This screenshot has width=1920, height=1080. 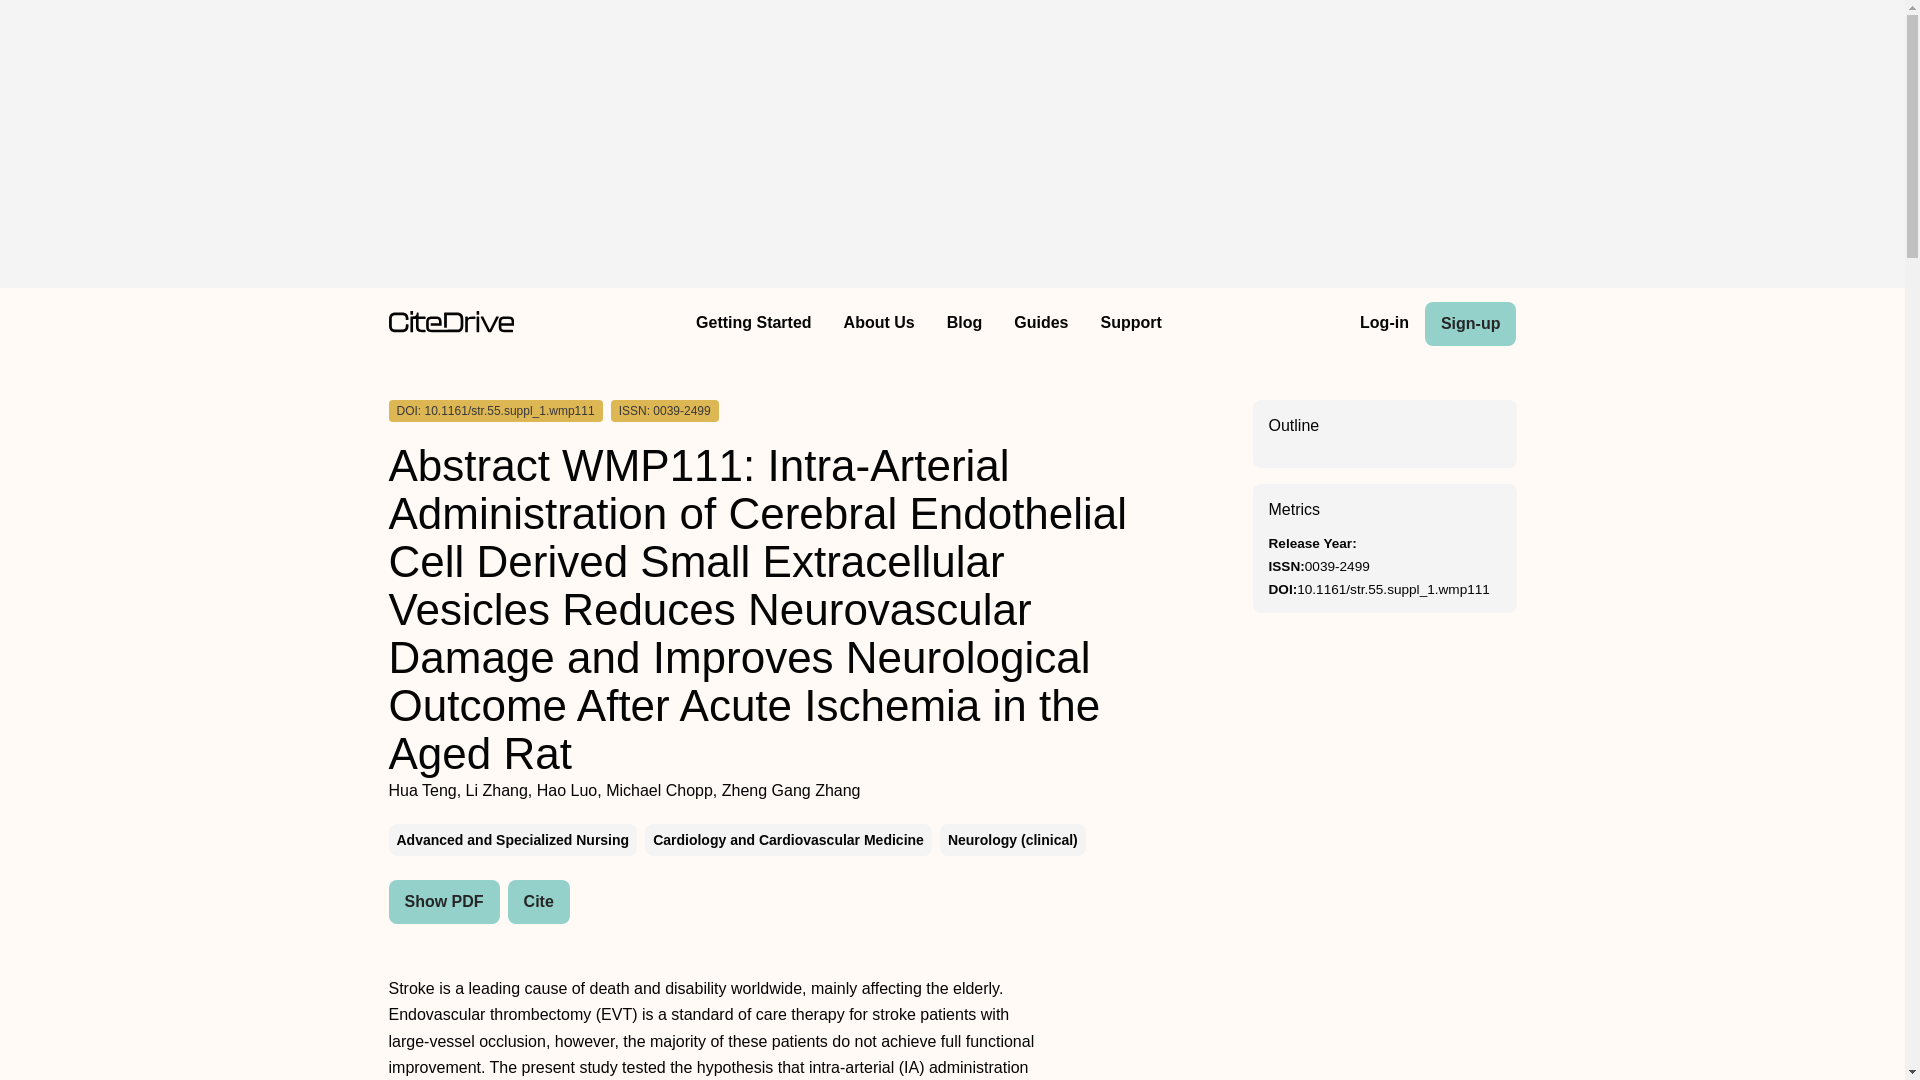 I want to click on Show PDF, so click(x=443, y=902).